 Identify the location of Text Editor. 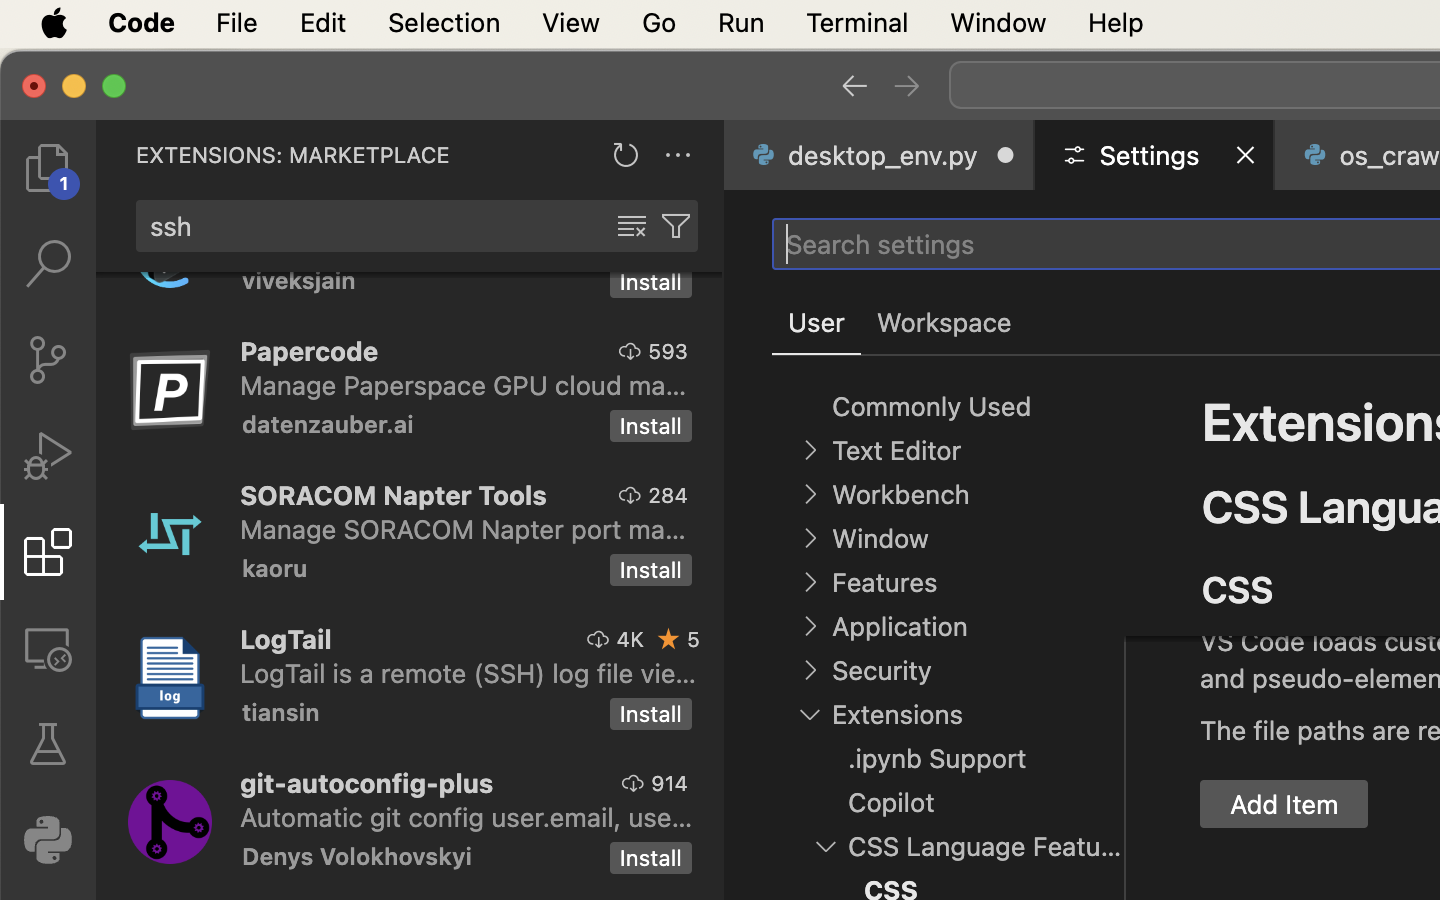
(896, 451).